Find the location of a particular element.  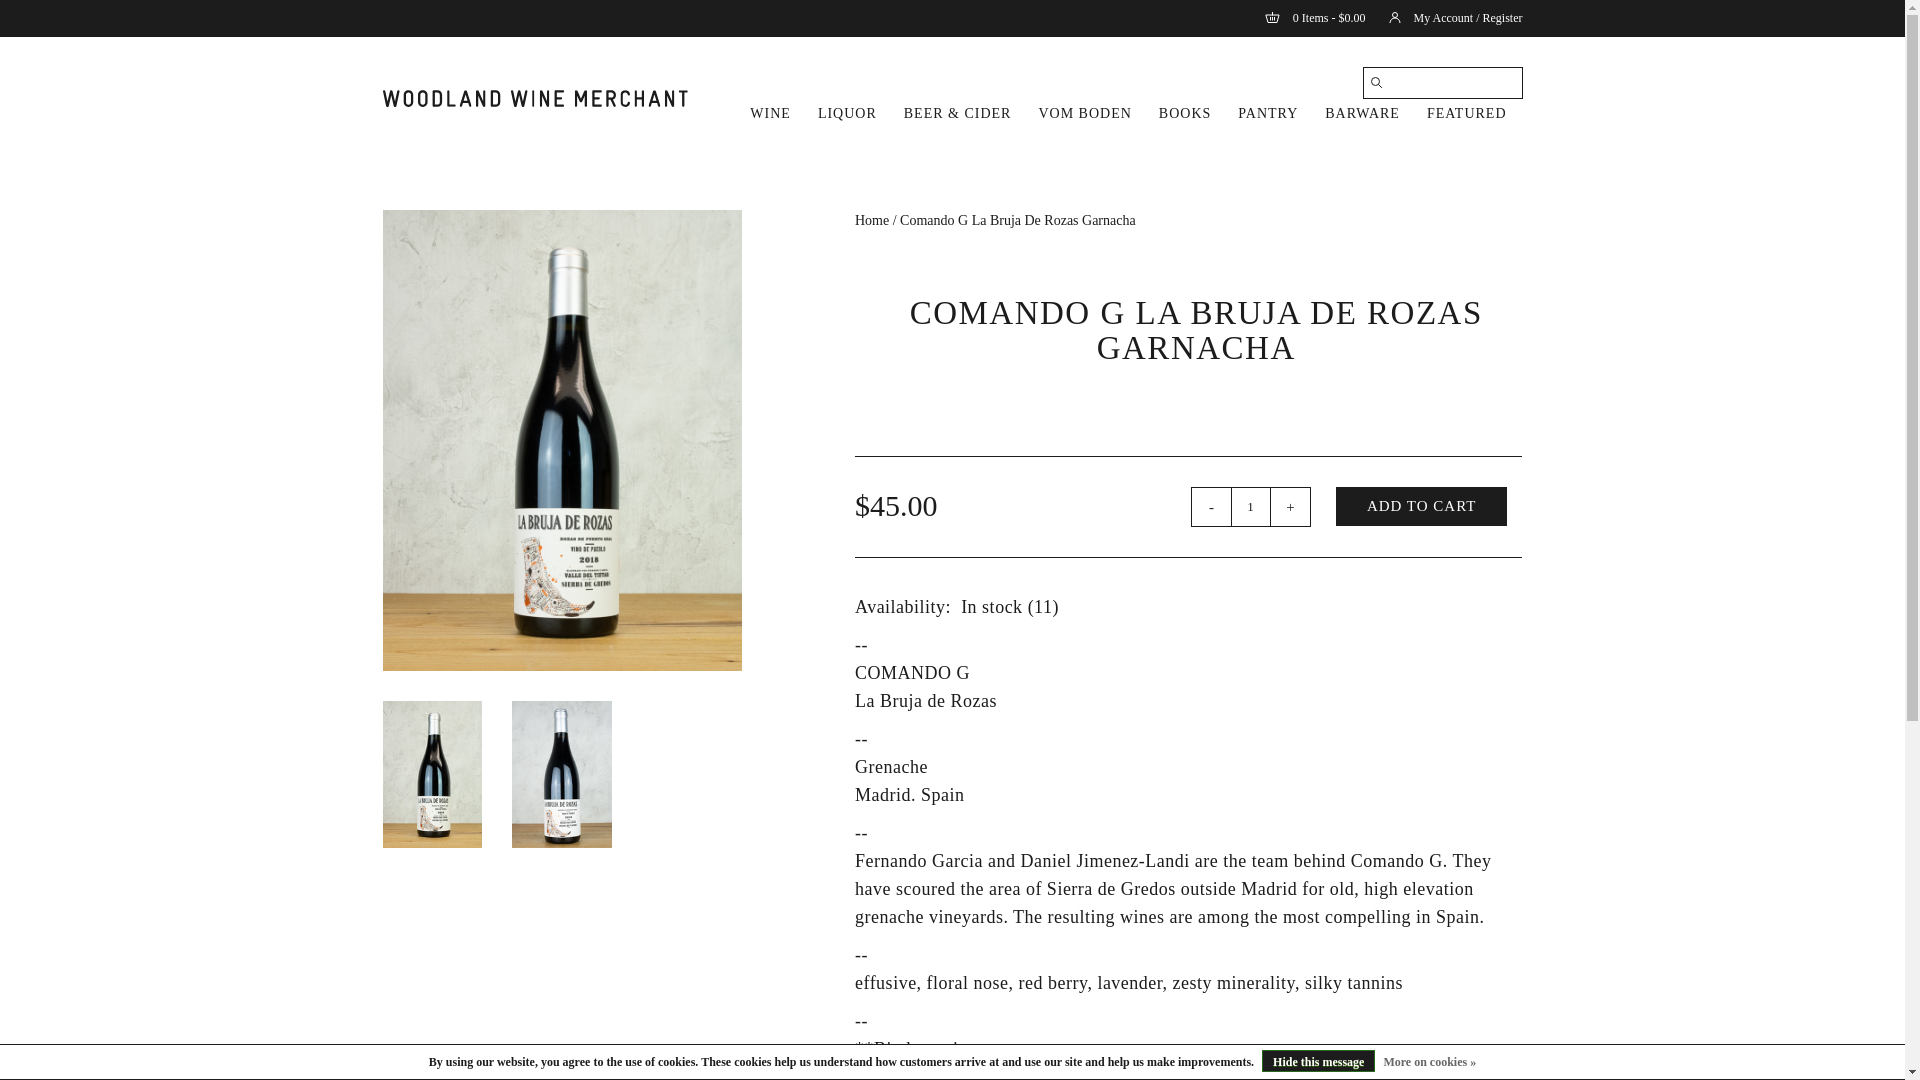

Woodland Wine Merchant is located at coordinates (534, 98).